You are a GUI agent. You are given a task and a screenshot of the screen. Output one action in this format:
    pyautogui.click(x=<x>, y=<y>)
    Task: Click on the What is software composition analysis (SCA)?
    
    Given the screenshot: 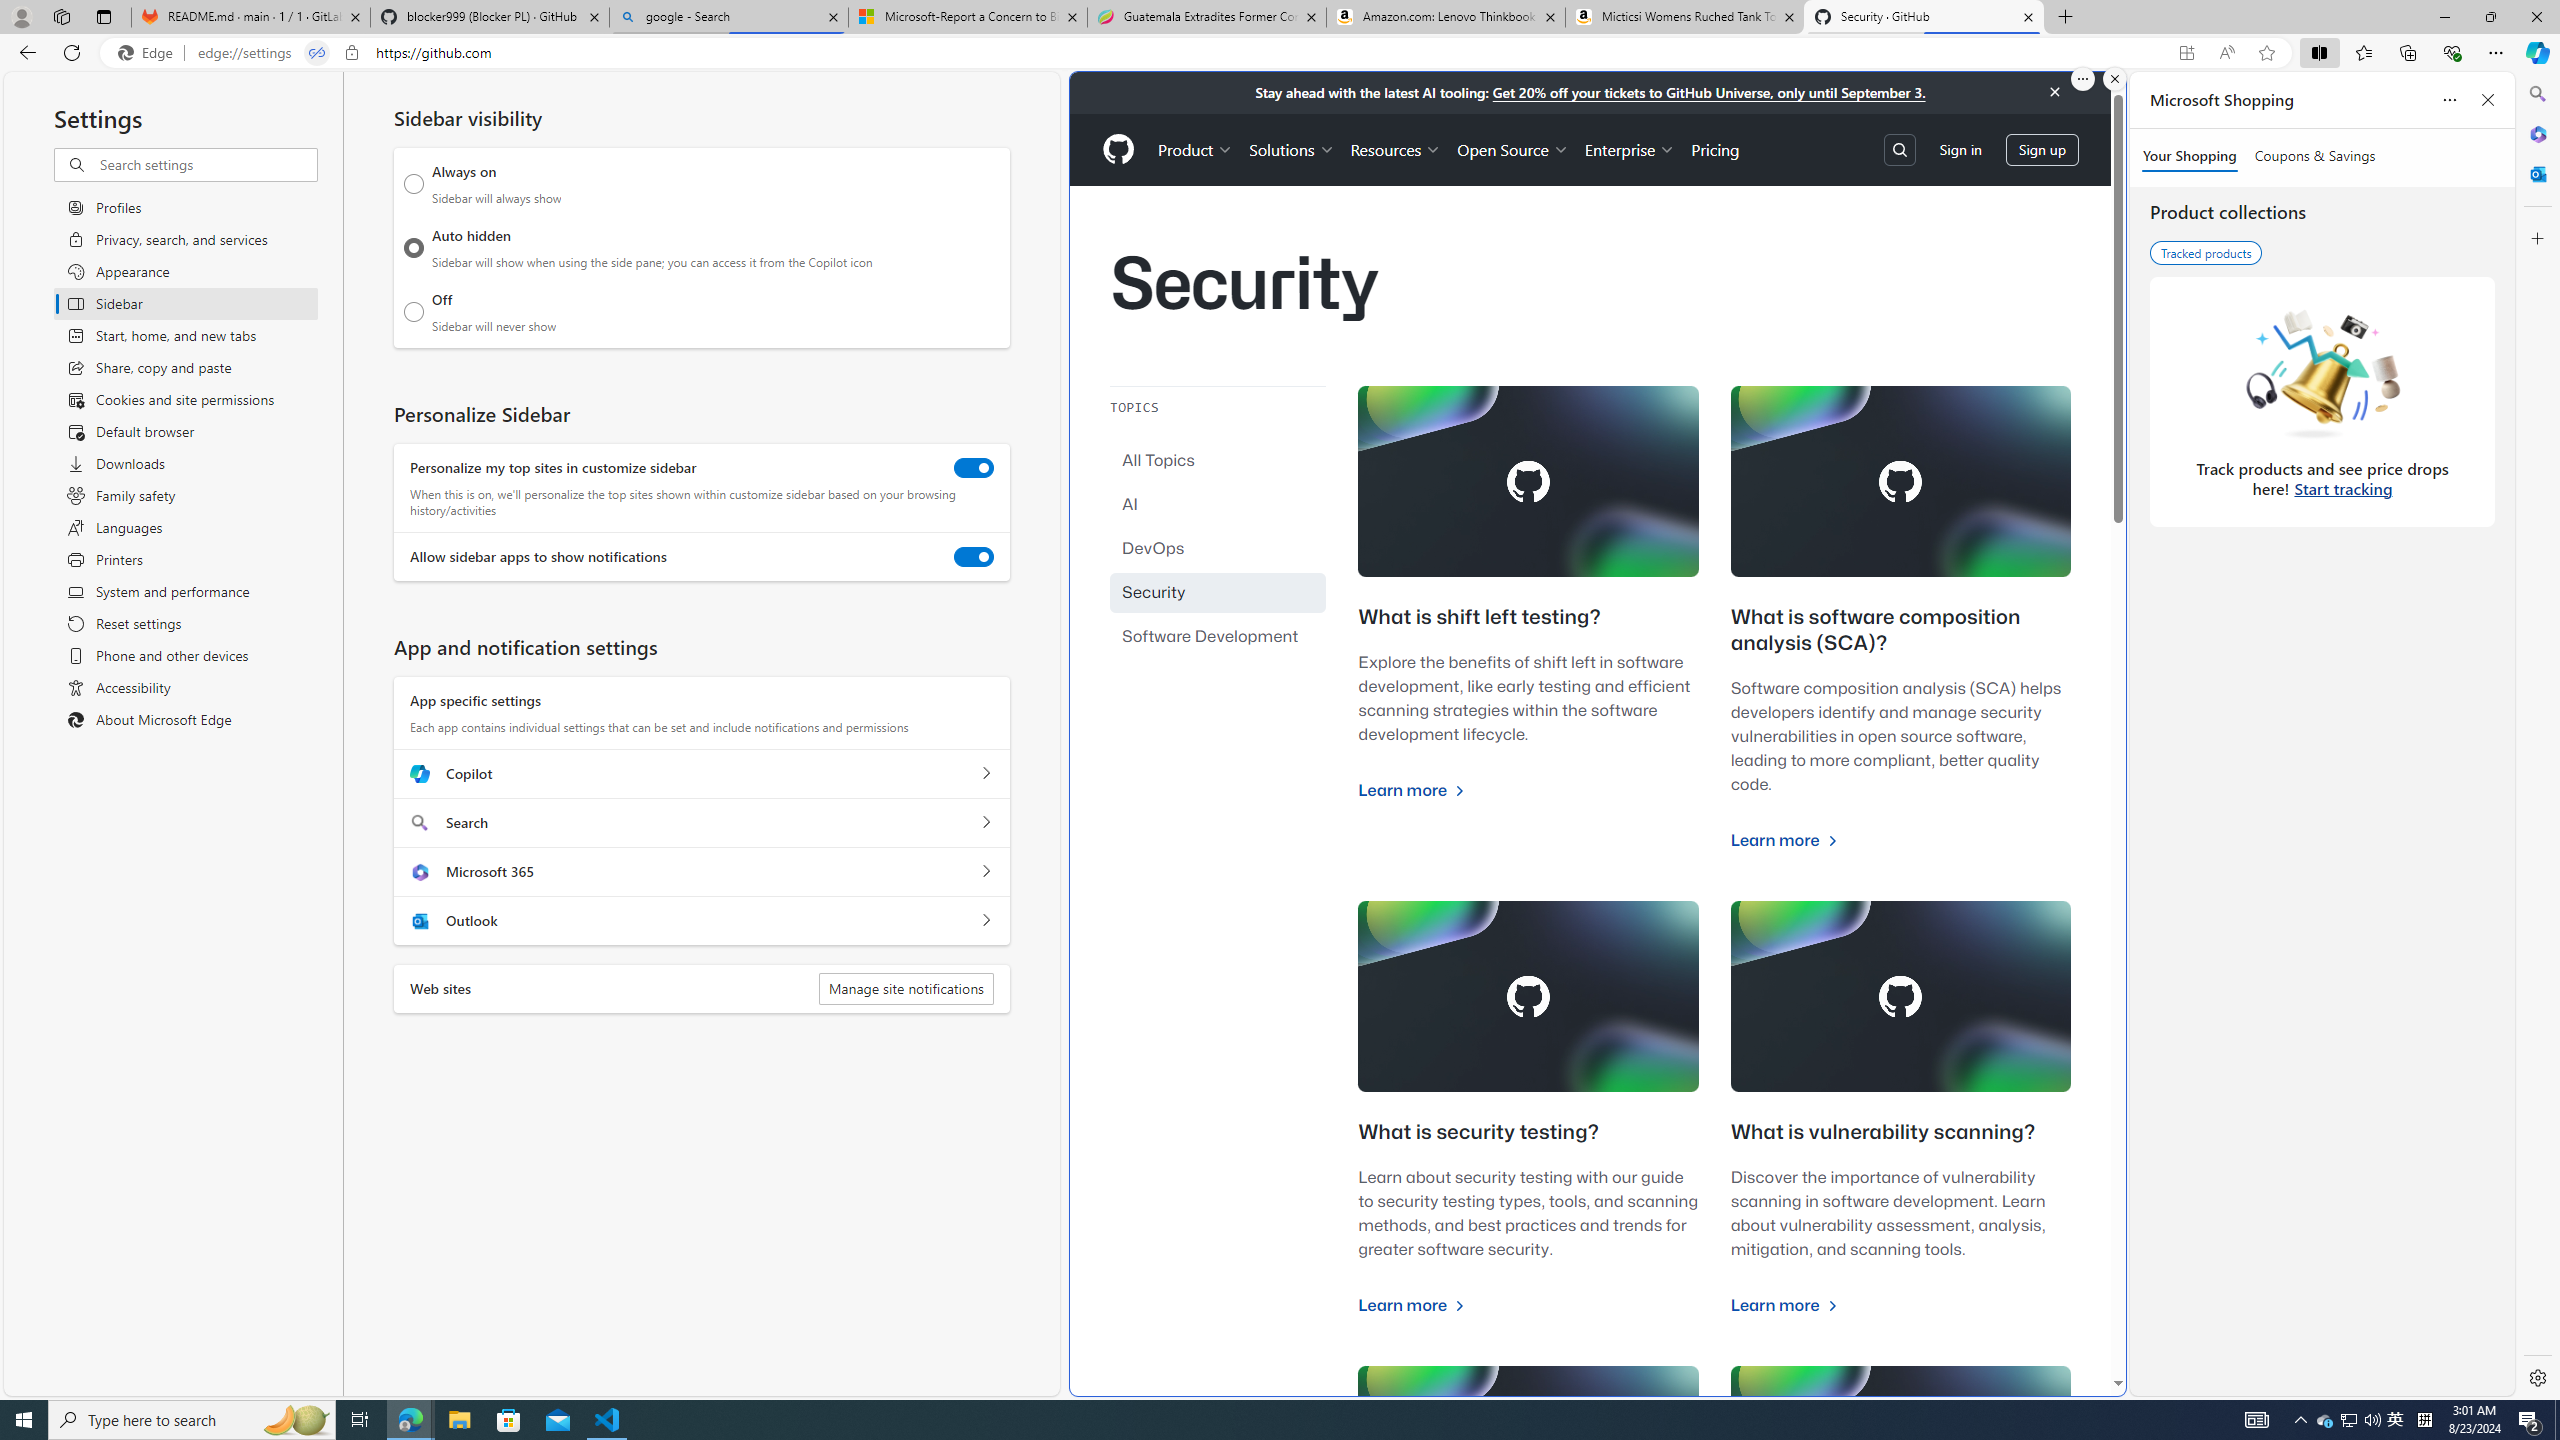 What is the action you would take?
    pyautogui.click(x=1874, y=630)
    